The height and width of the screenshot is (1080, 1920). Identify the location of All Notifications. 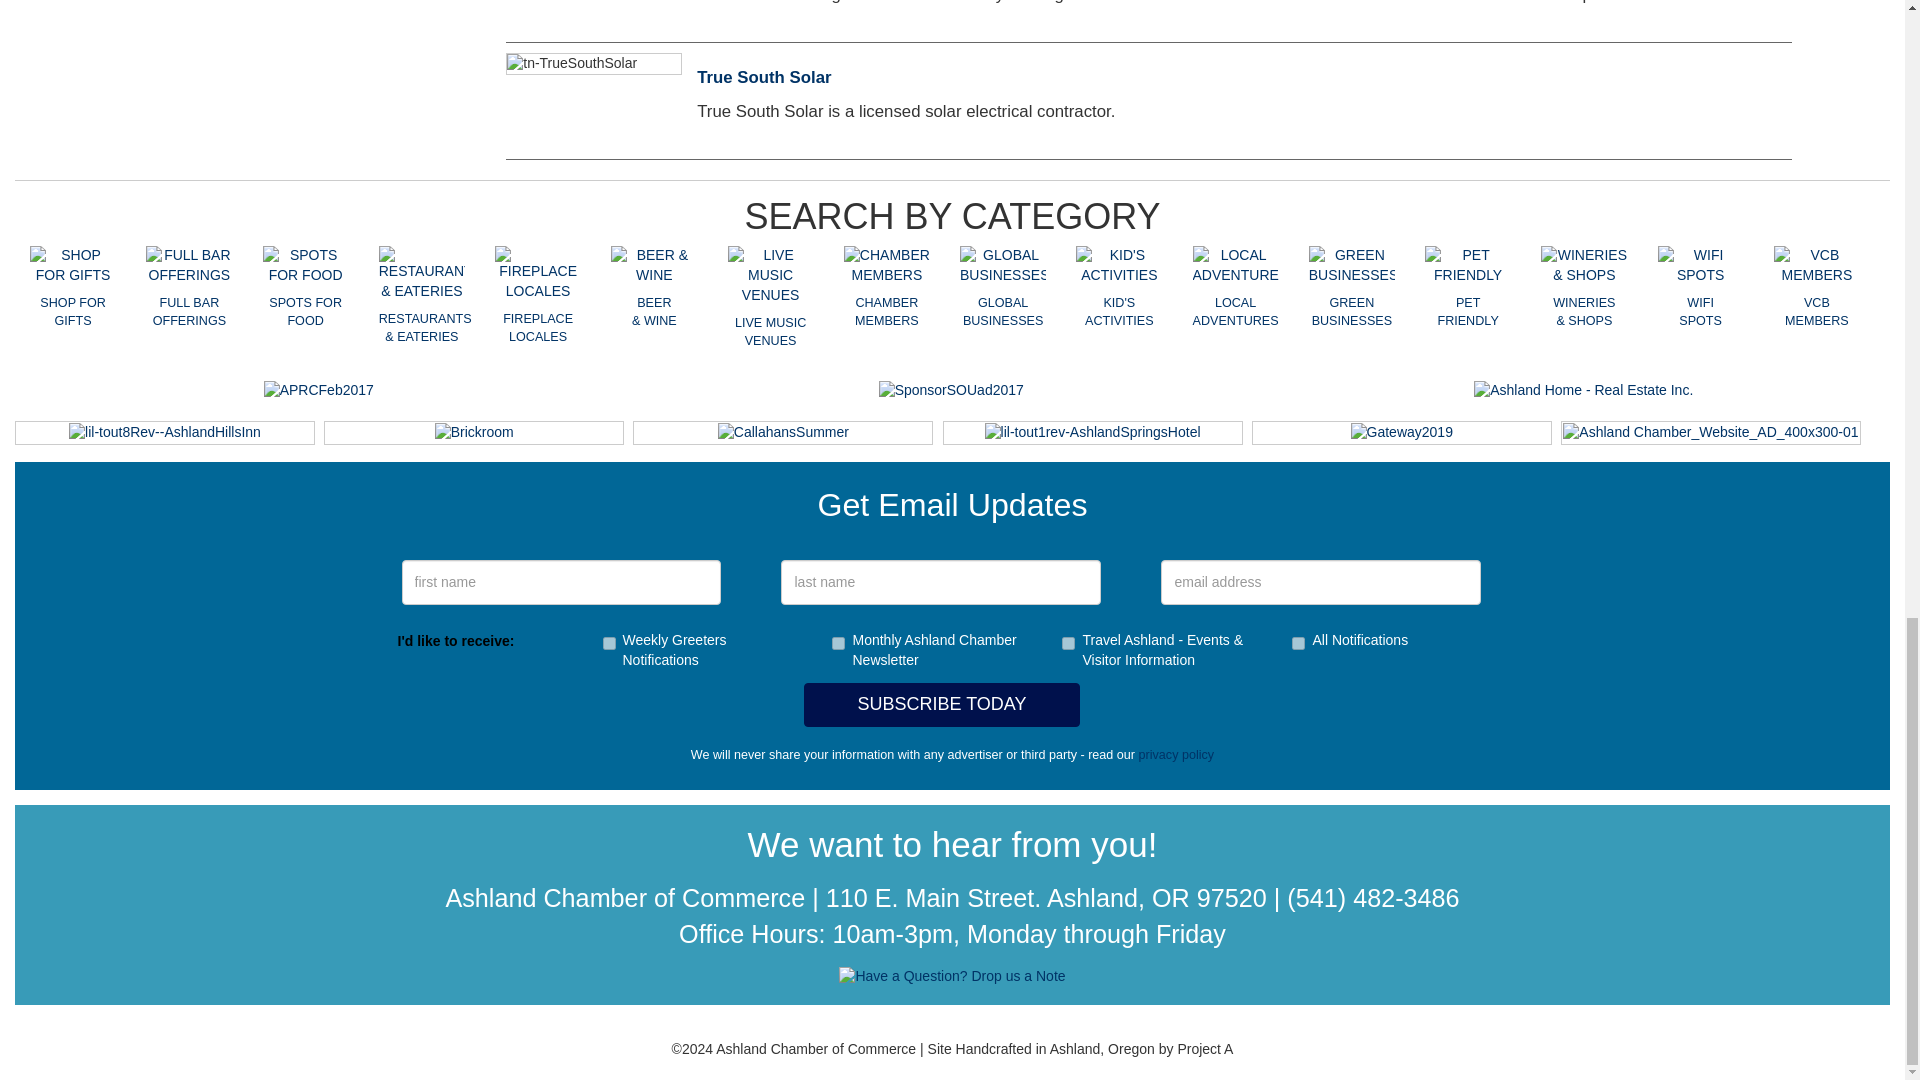
(1298, 644).